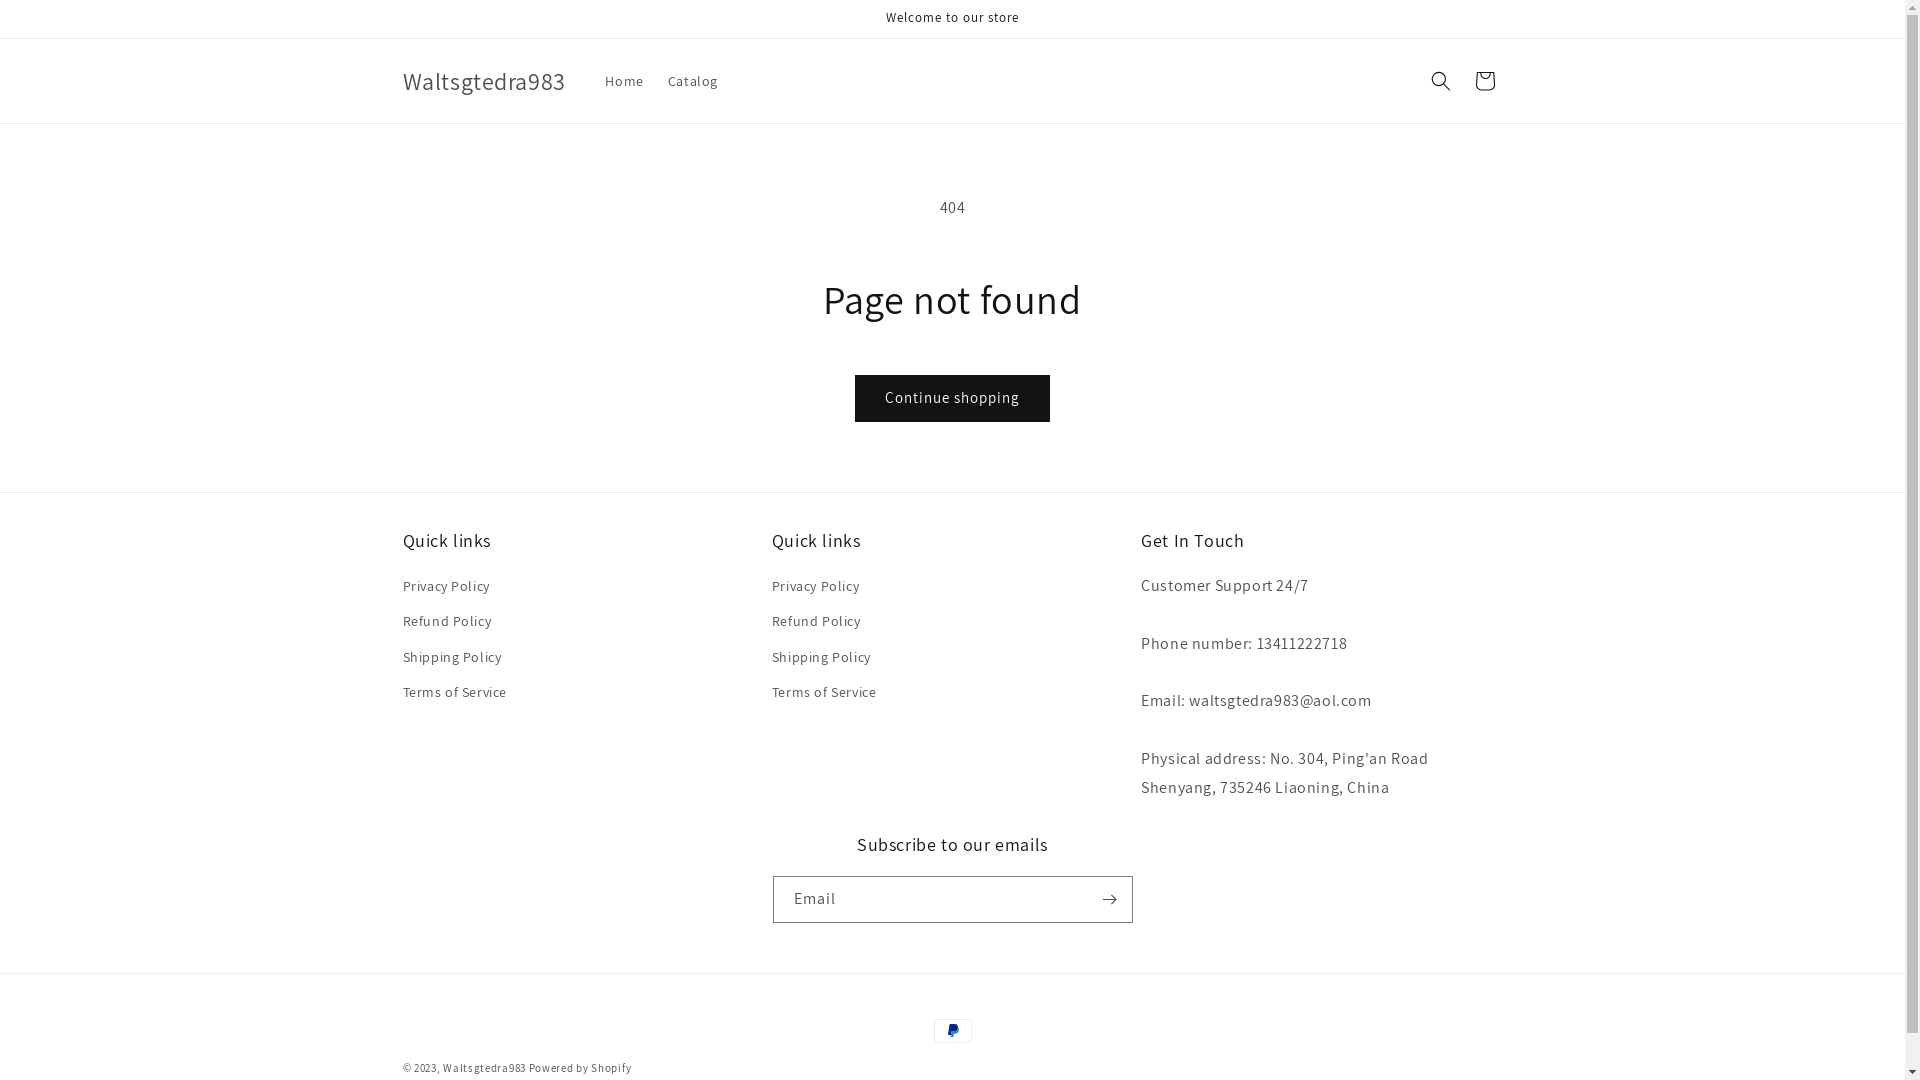 The width and height of the screenshot is (1920, 1080). What do you see at coordinates (816, 622) in the screenshot?
I see `Refund Policy` at bounding box center [816, 622].